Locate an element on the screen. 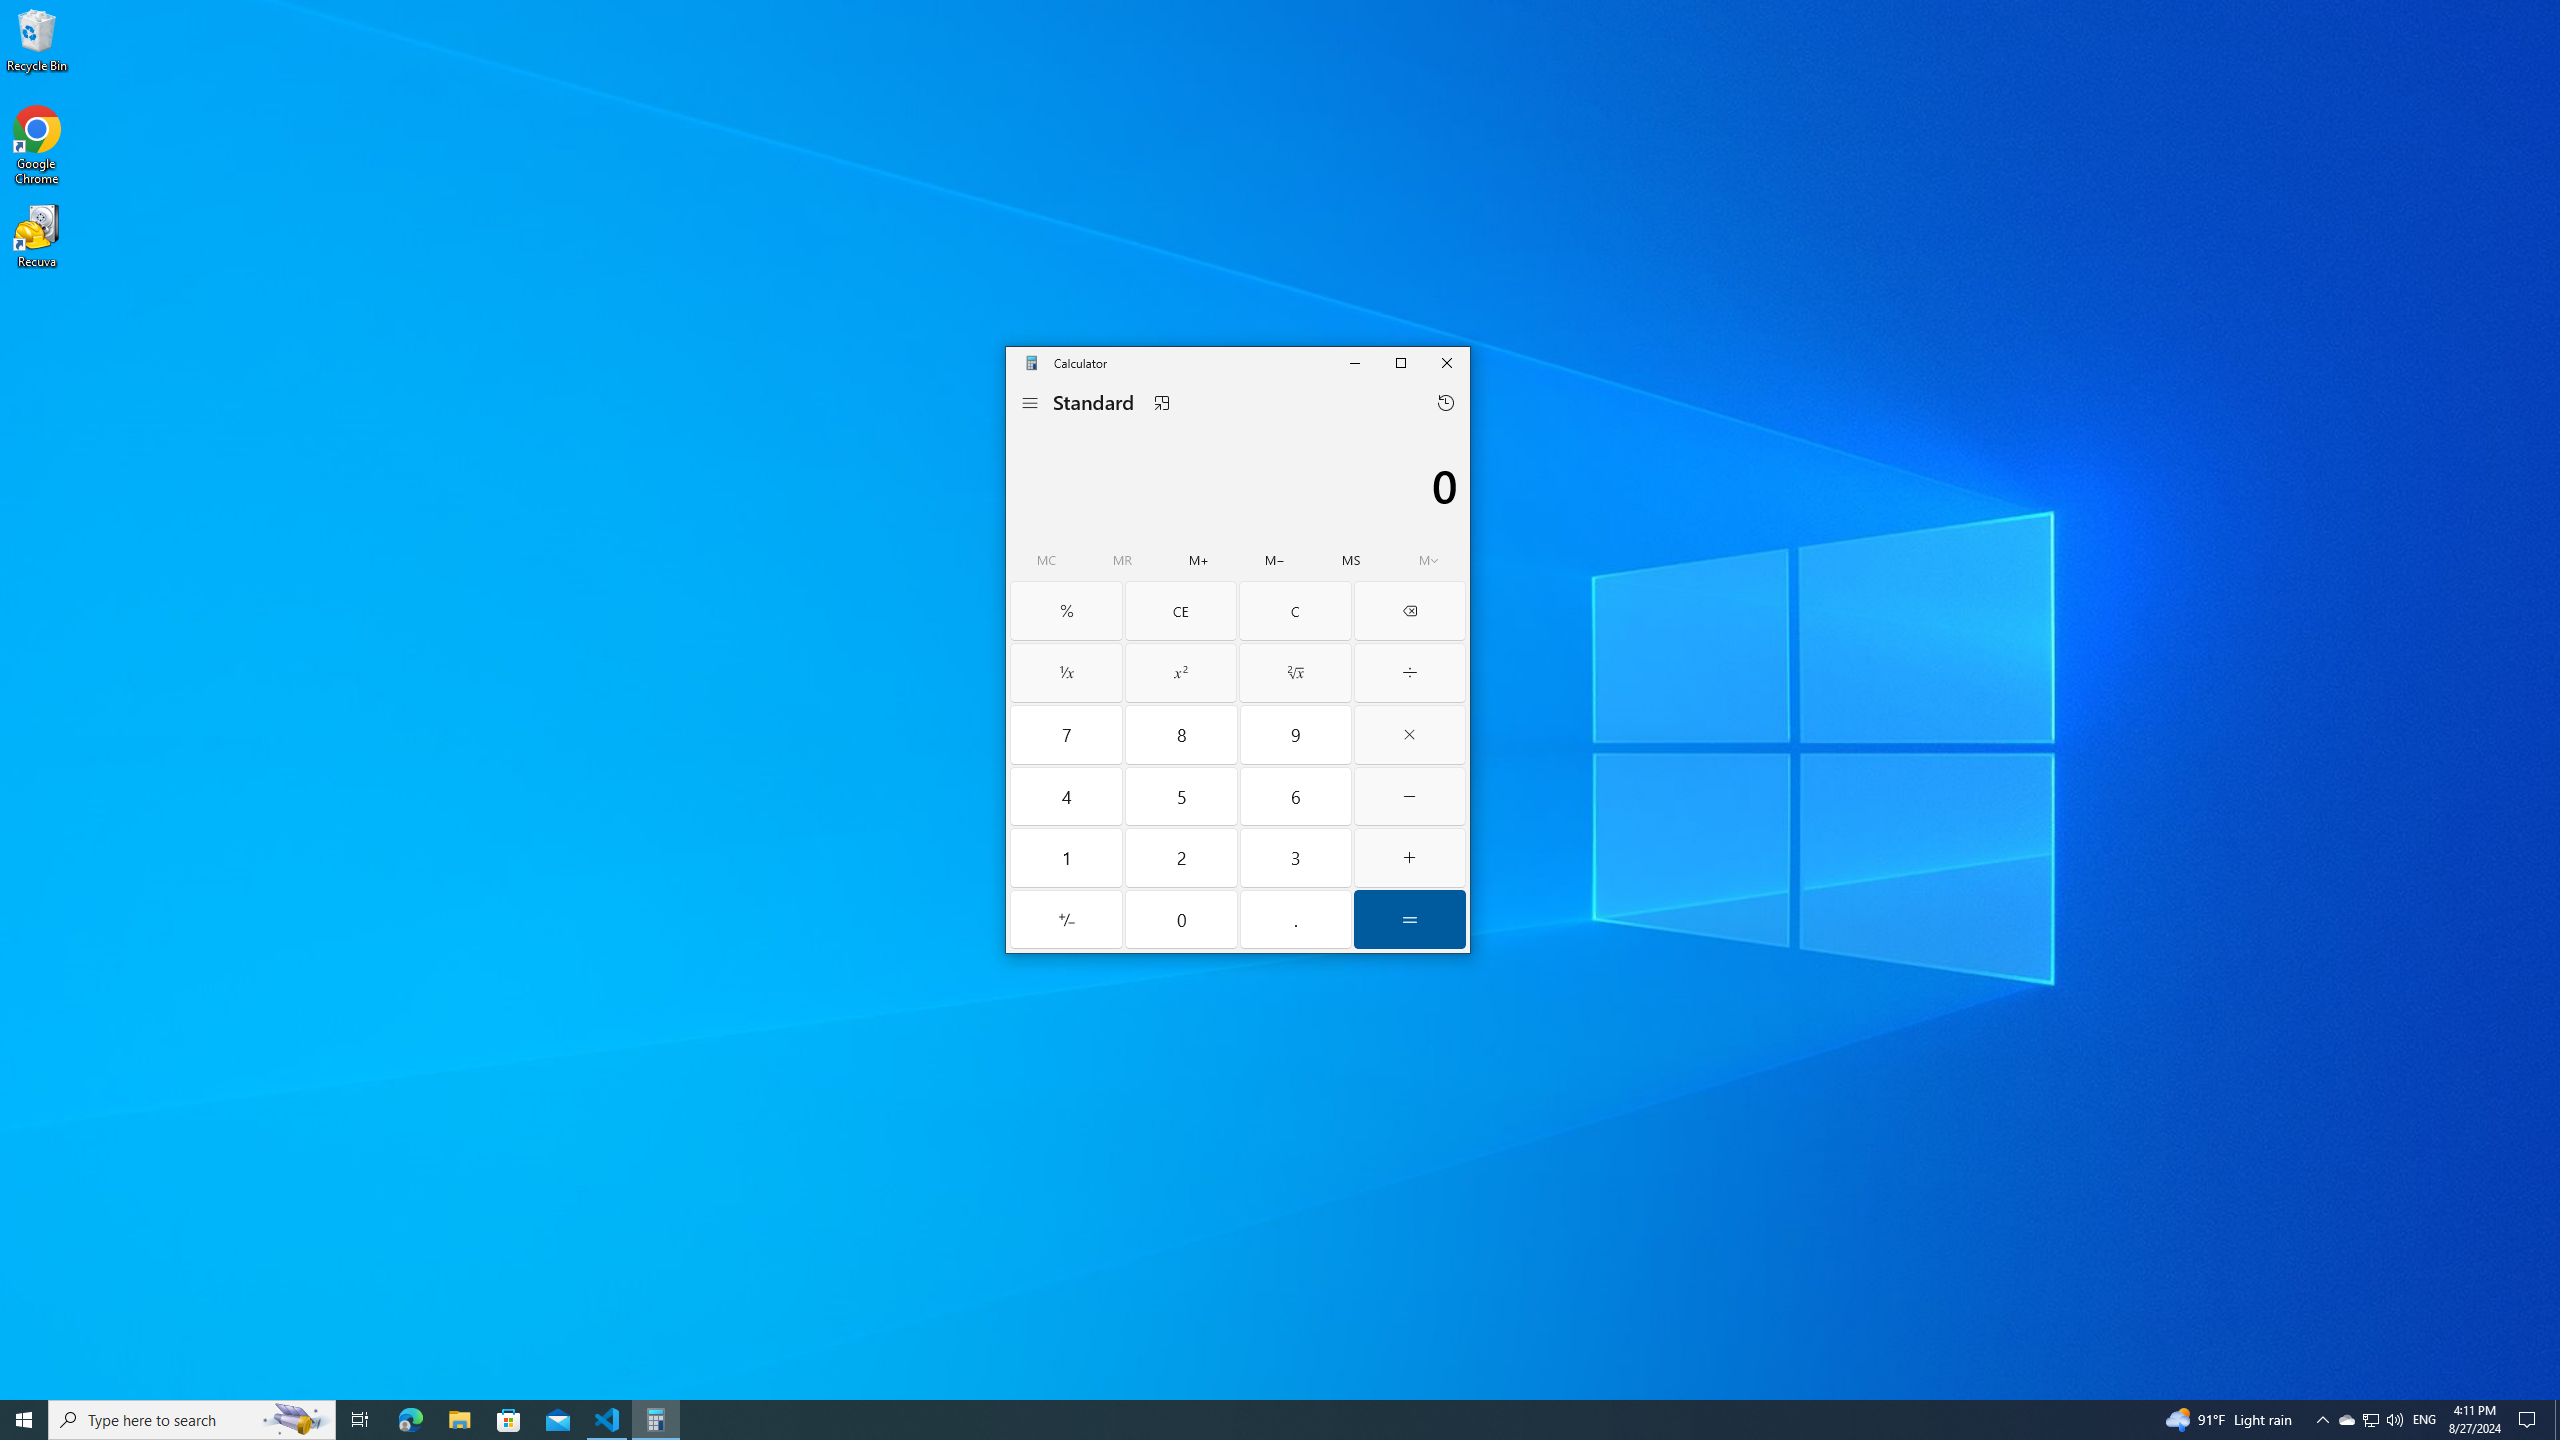  Running applications is located at coordinates (1242, 1420).